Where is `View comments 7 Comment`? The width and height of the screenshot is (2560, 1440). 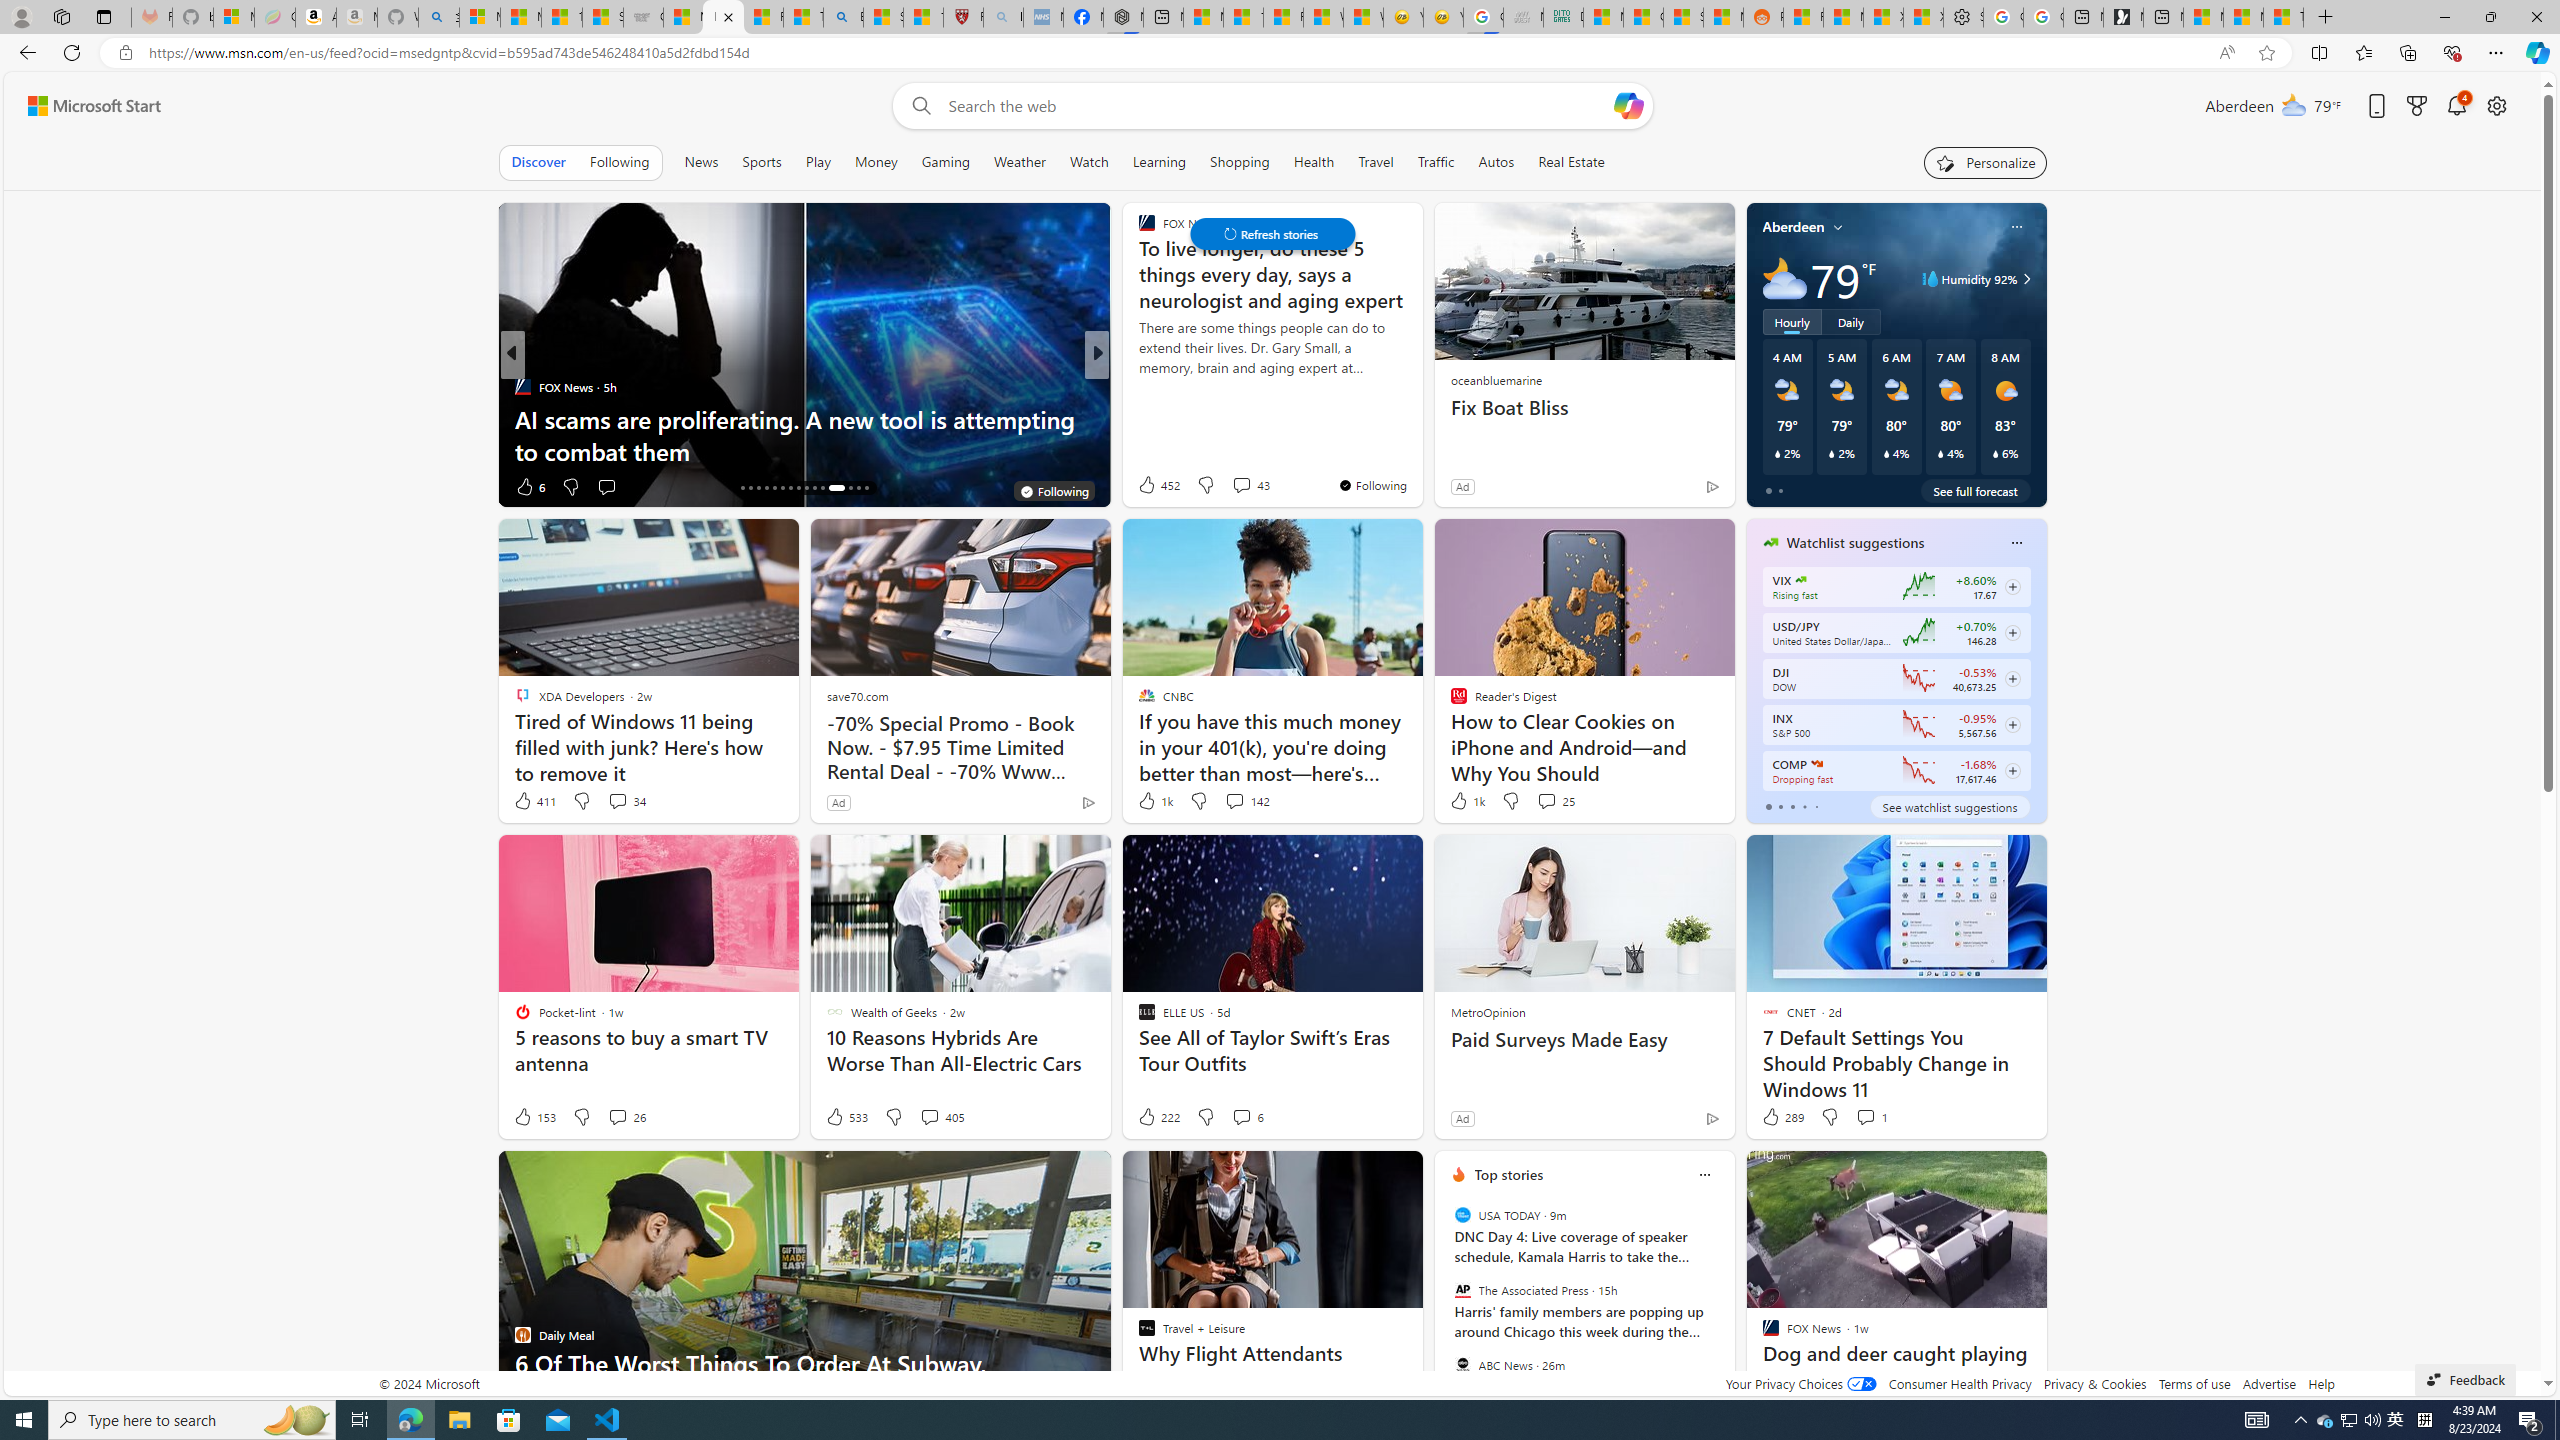 View comments 7 Comment is located at coordinates (1242, 486).